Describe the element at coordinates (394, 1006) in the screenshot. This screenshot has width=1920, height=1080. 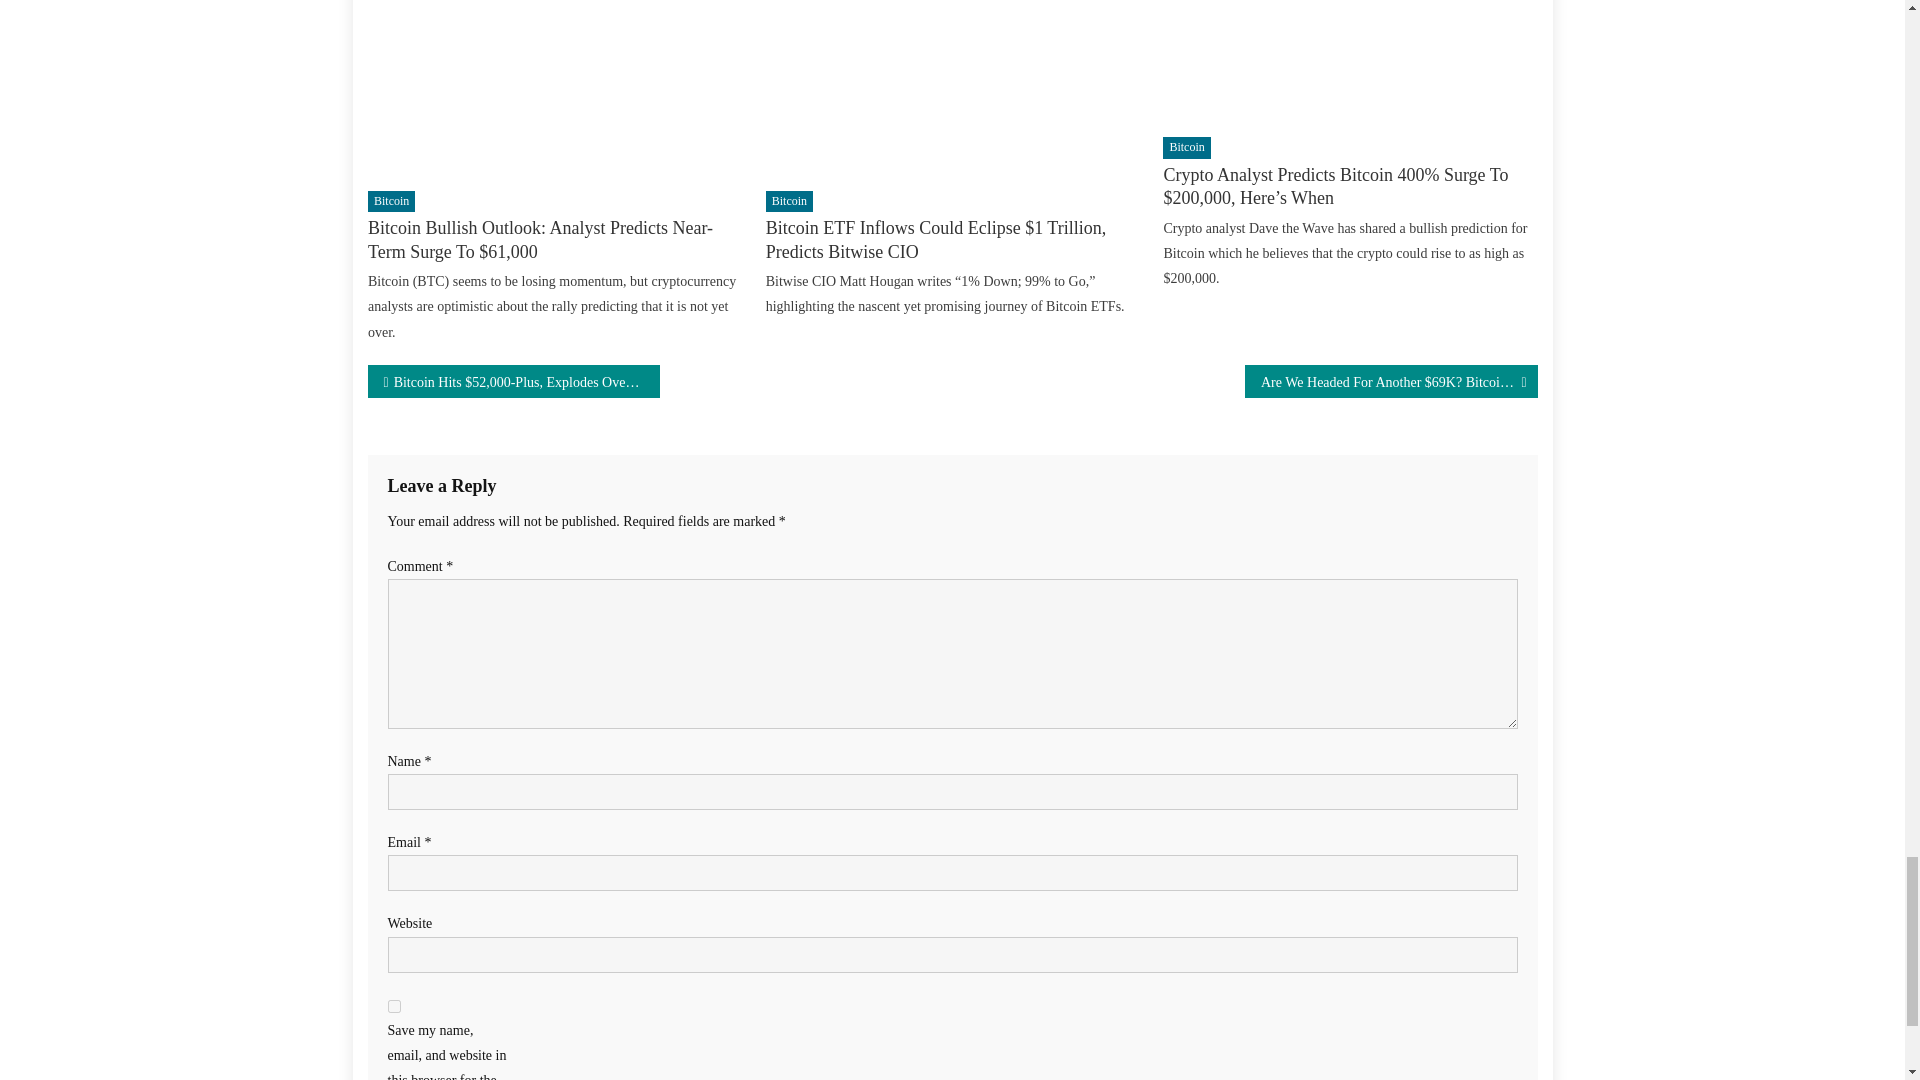
I see `yes` at that location.